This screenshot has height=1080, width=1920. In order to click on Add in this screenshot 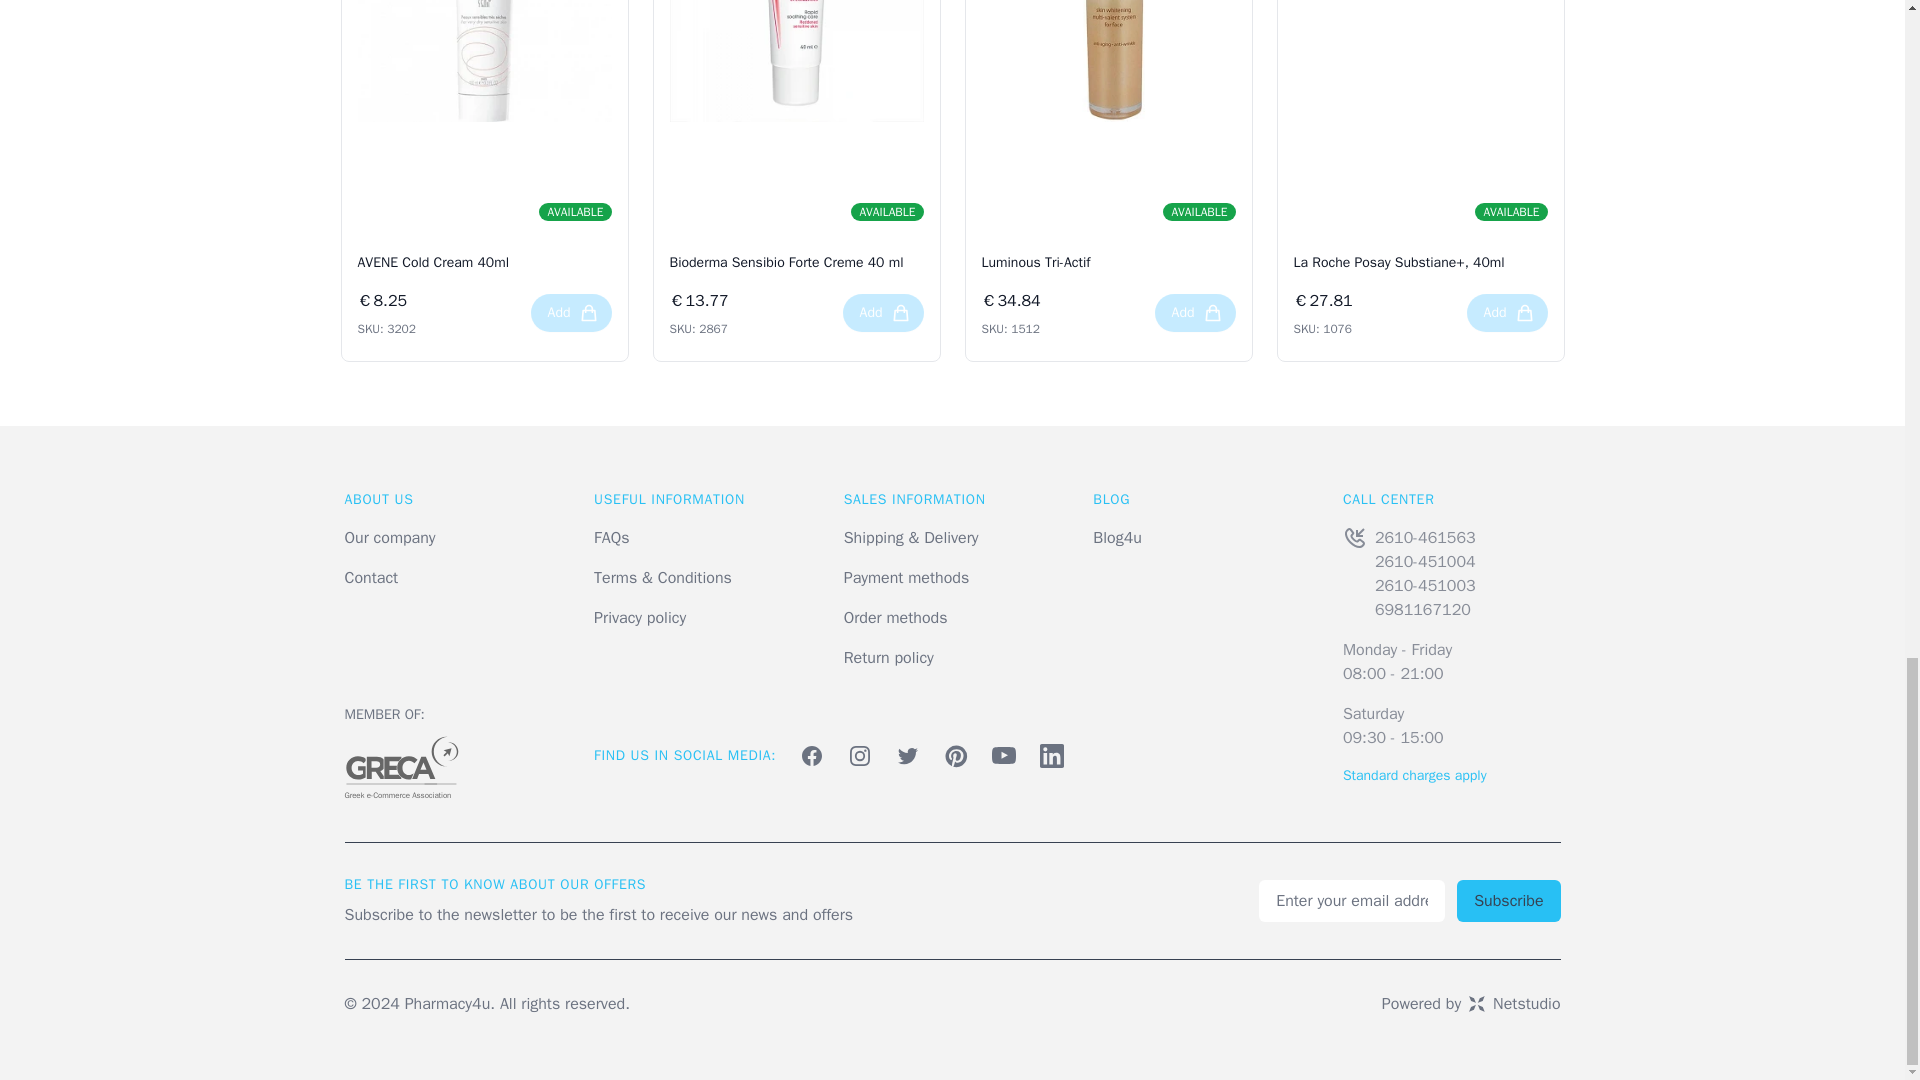, I will do `click(1506, 312)`.